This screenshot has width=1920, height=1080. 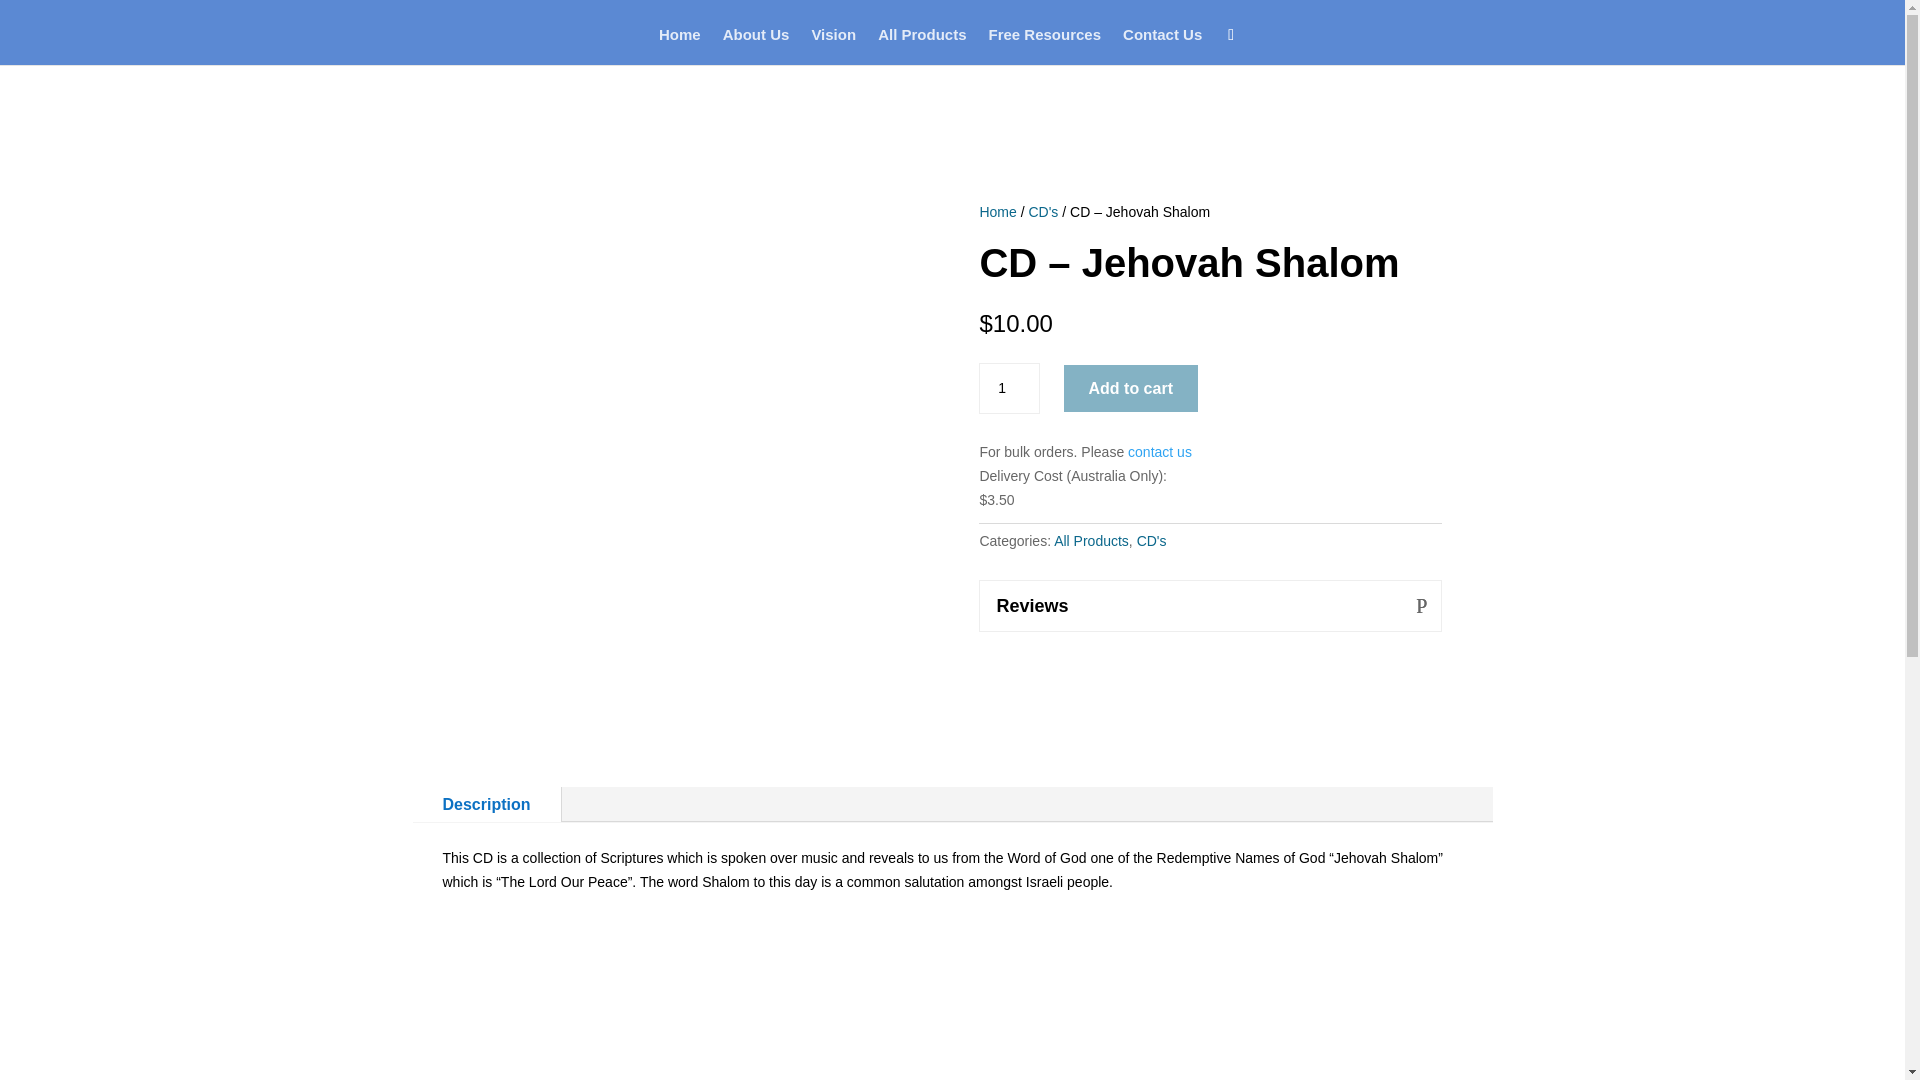 I want to click on Contact Us, so click(x=1162, y=46).